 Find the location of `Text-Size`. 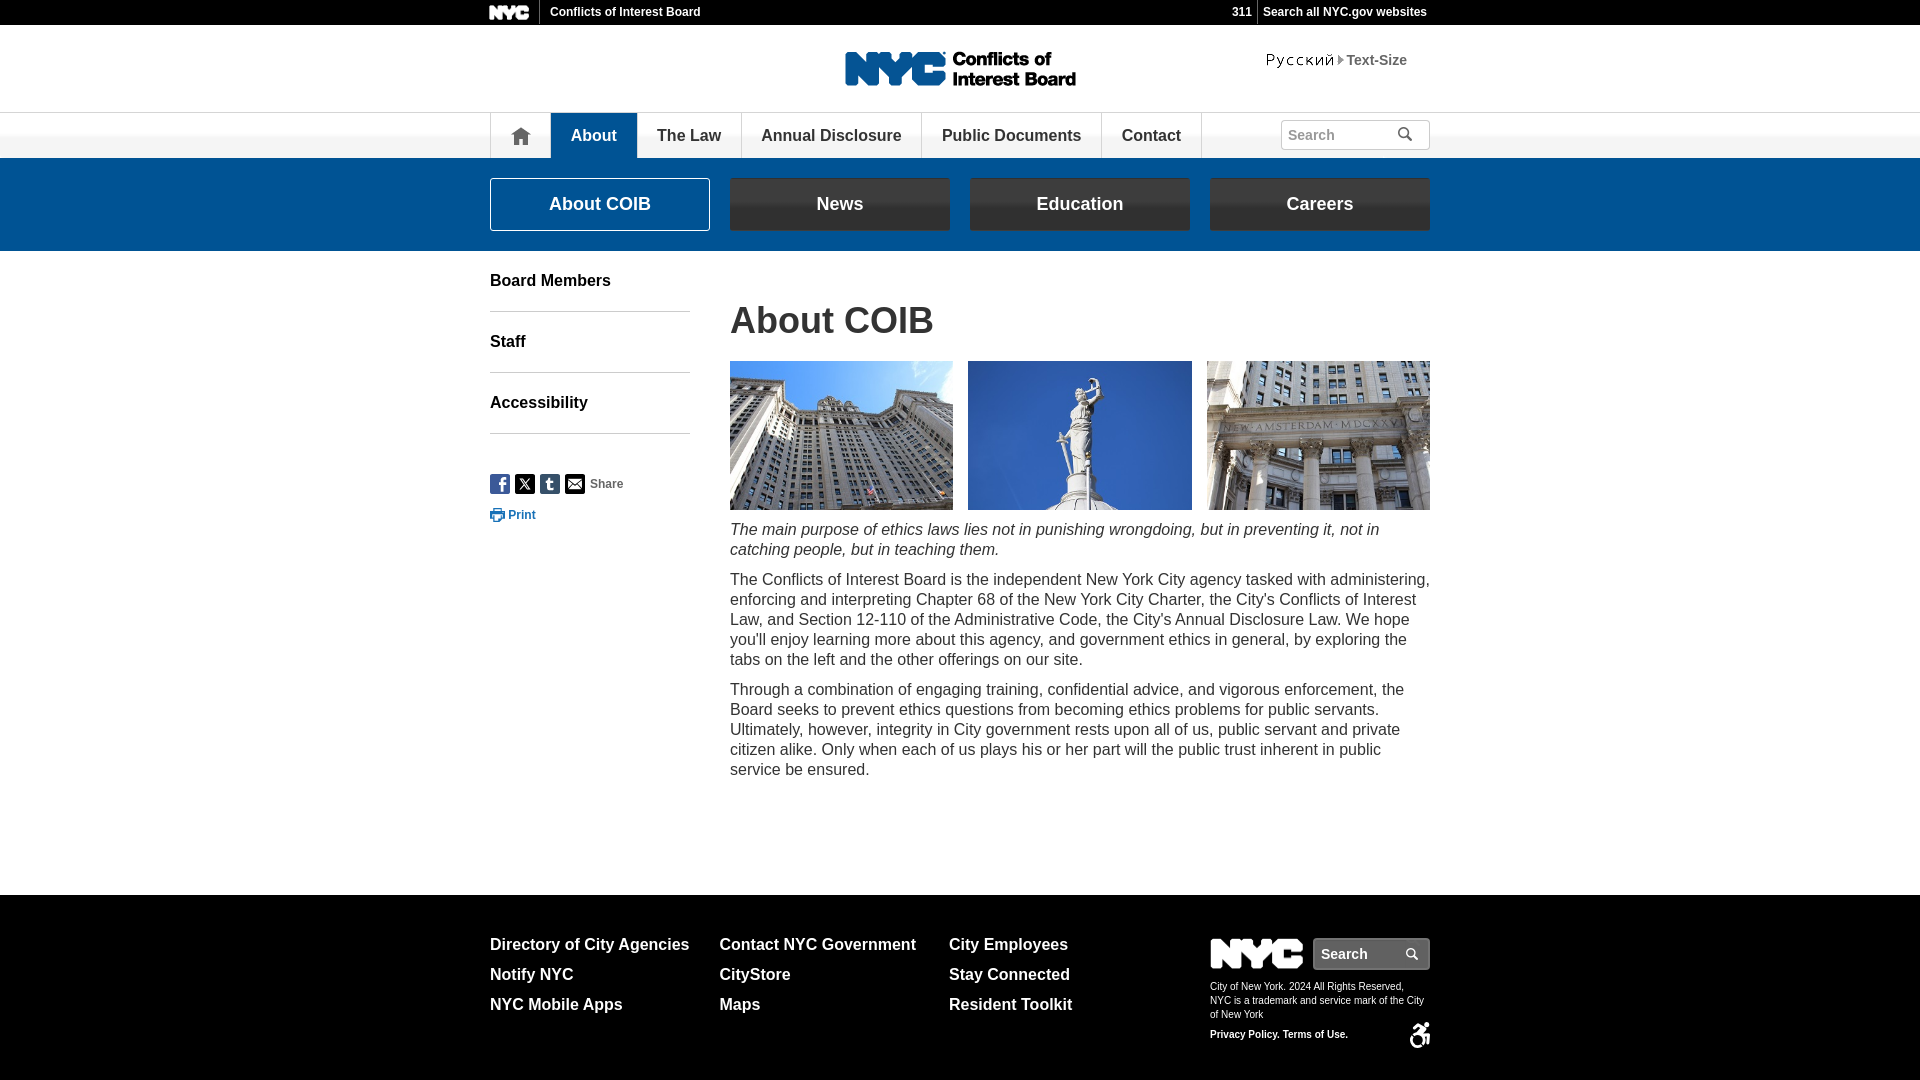

Text-Size is located at coordinates (1377, 60).